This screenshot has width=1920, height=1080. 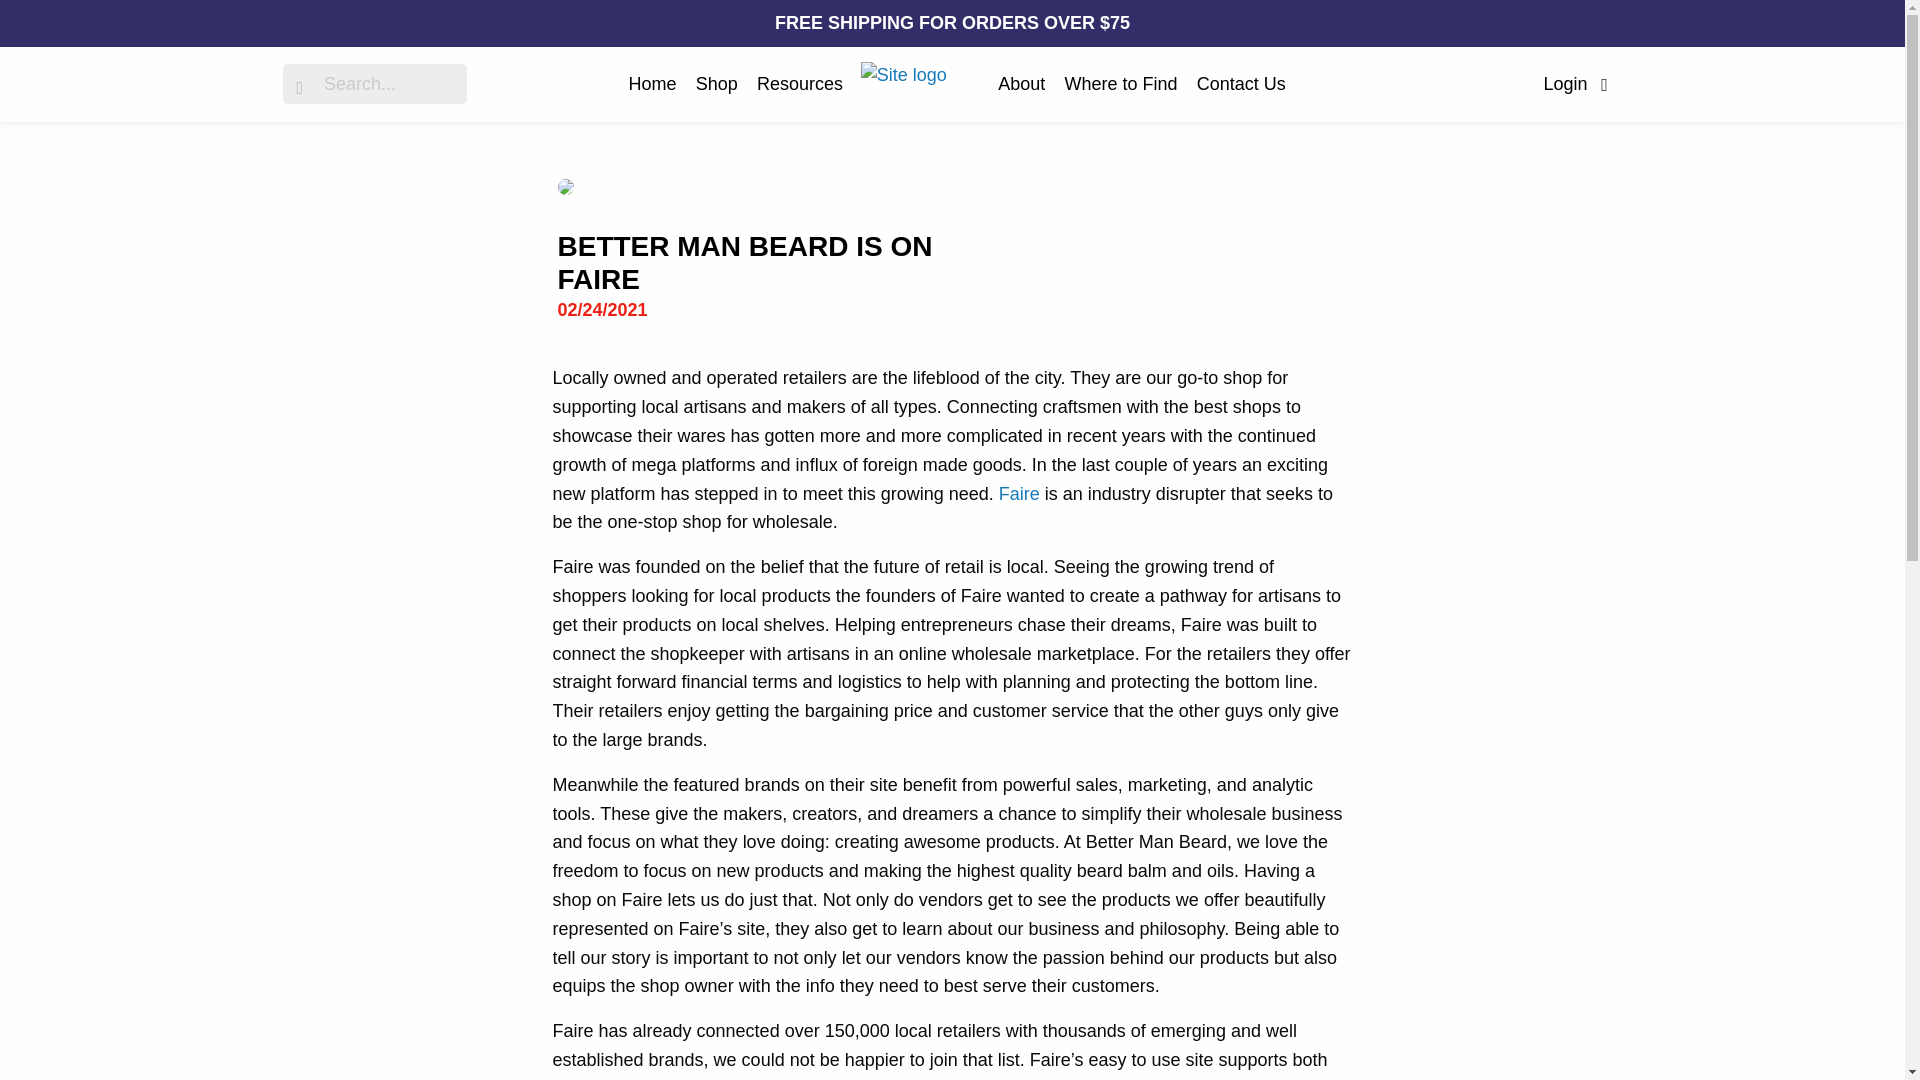 What do you see at coordinates (653, 83) in the screenshot?
I see `Home` at bounding box center [653, 83].